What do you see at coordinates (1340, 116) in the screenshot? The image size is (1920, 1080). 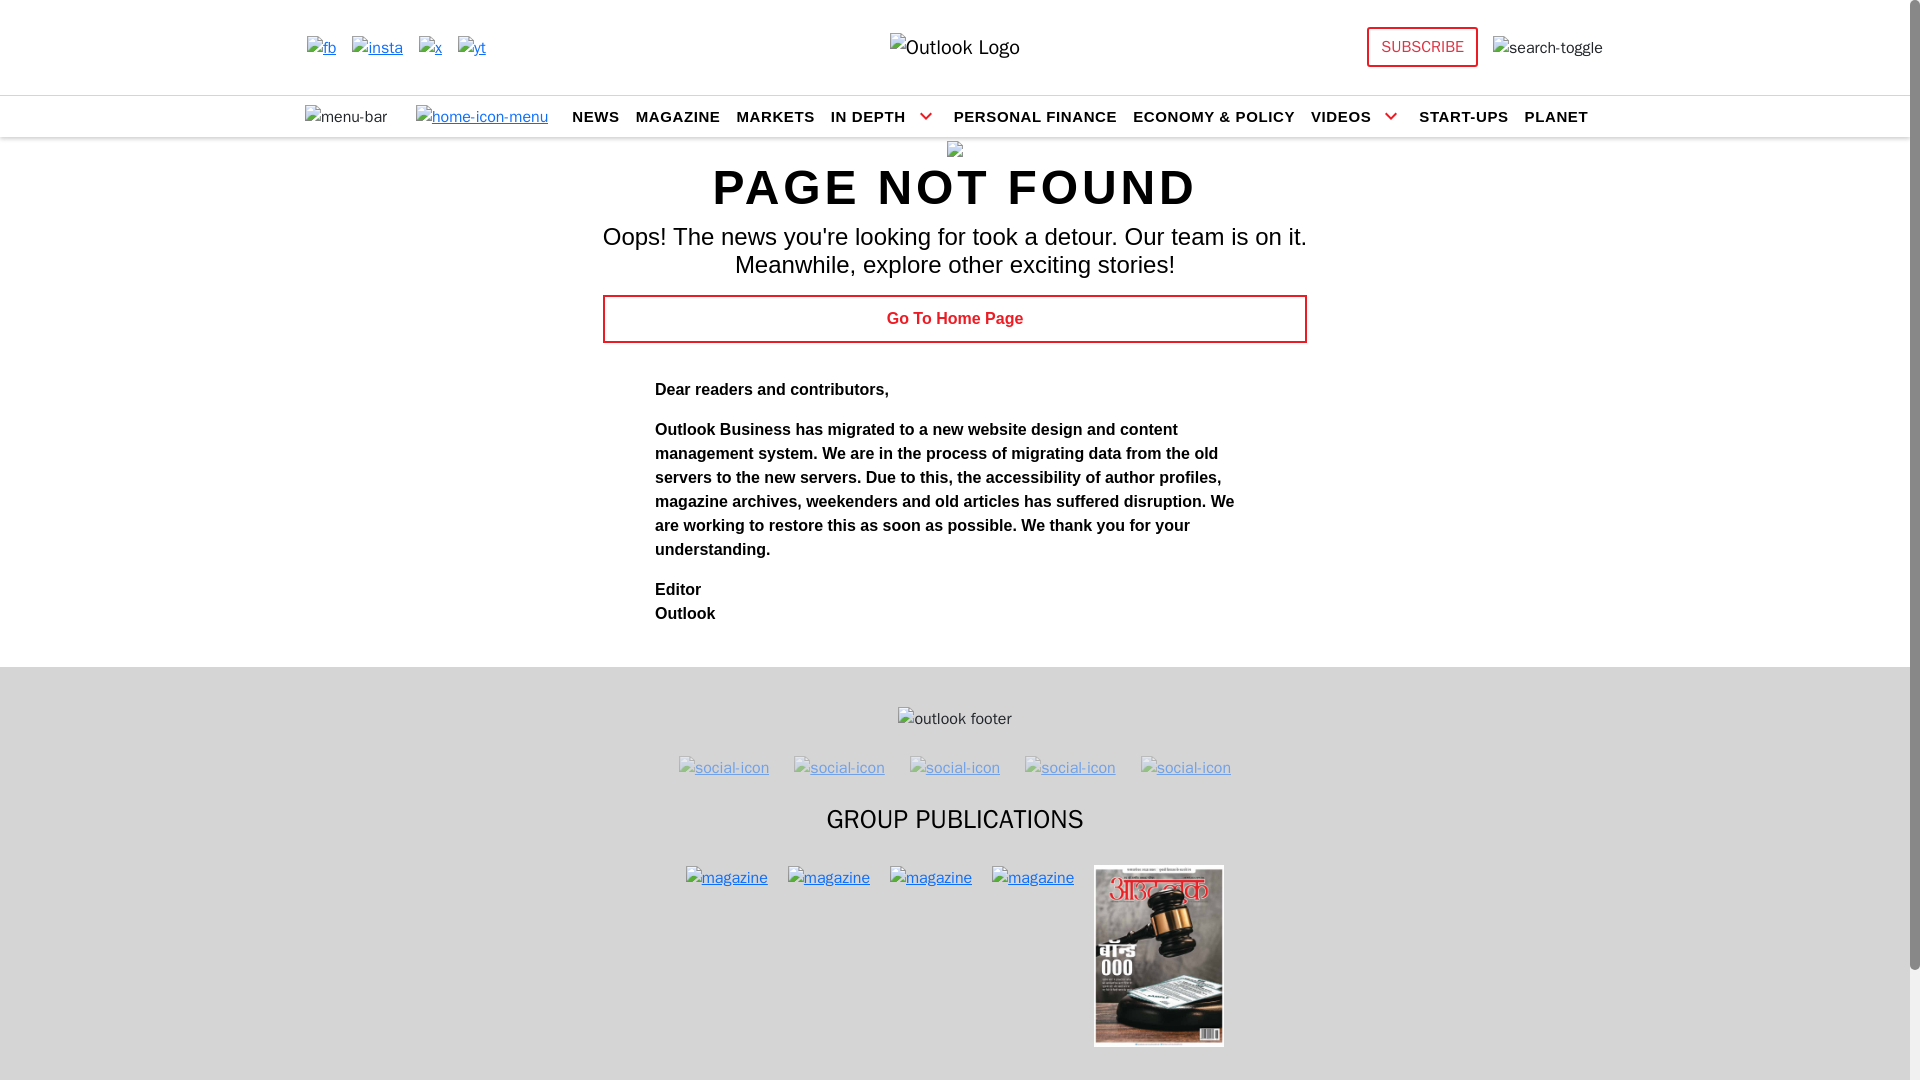 I see `VIDEOS` at bounding box center [1340, 116].